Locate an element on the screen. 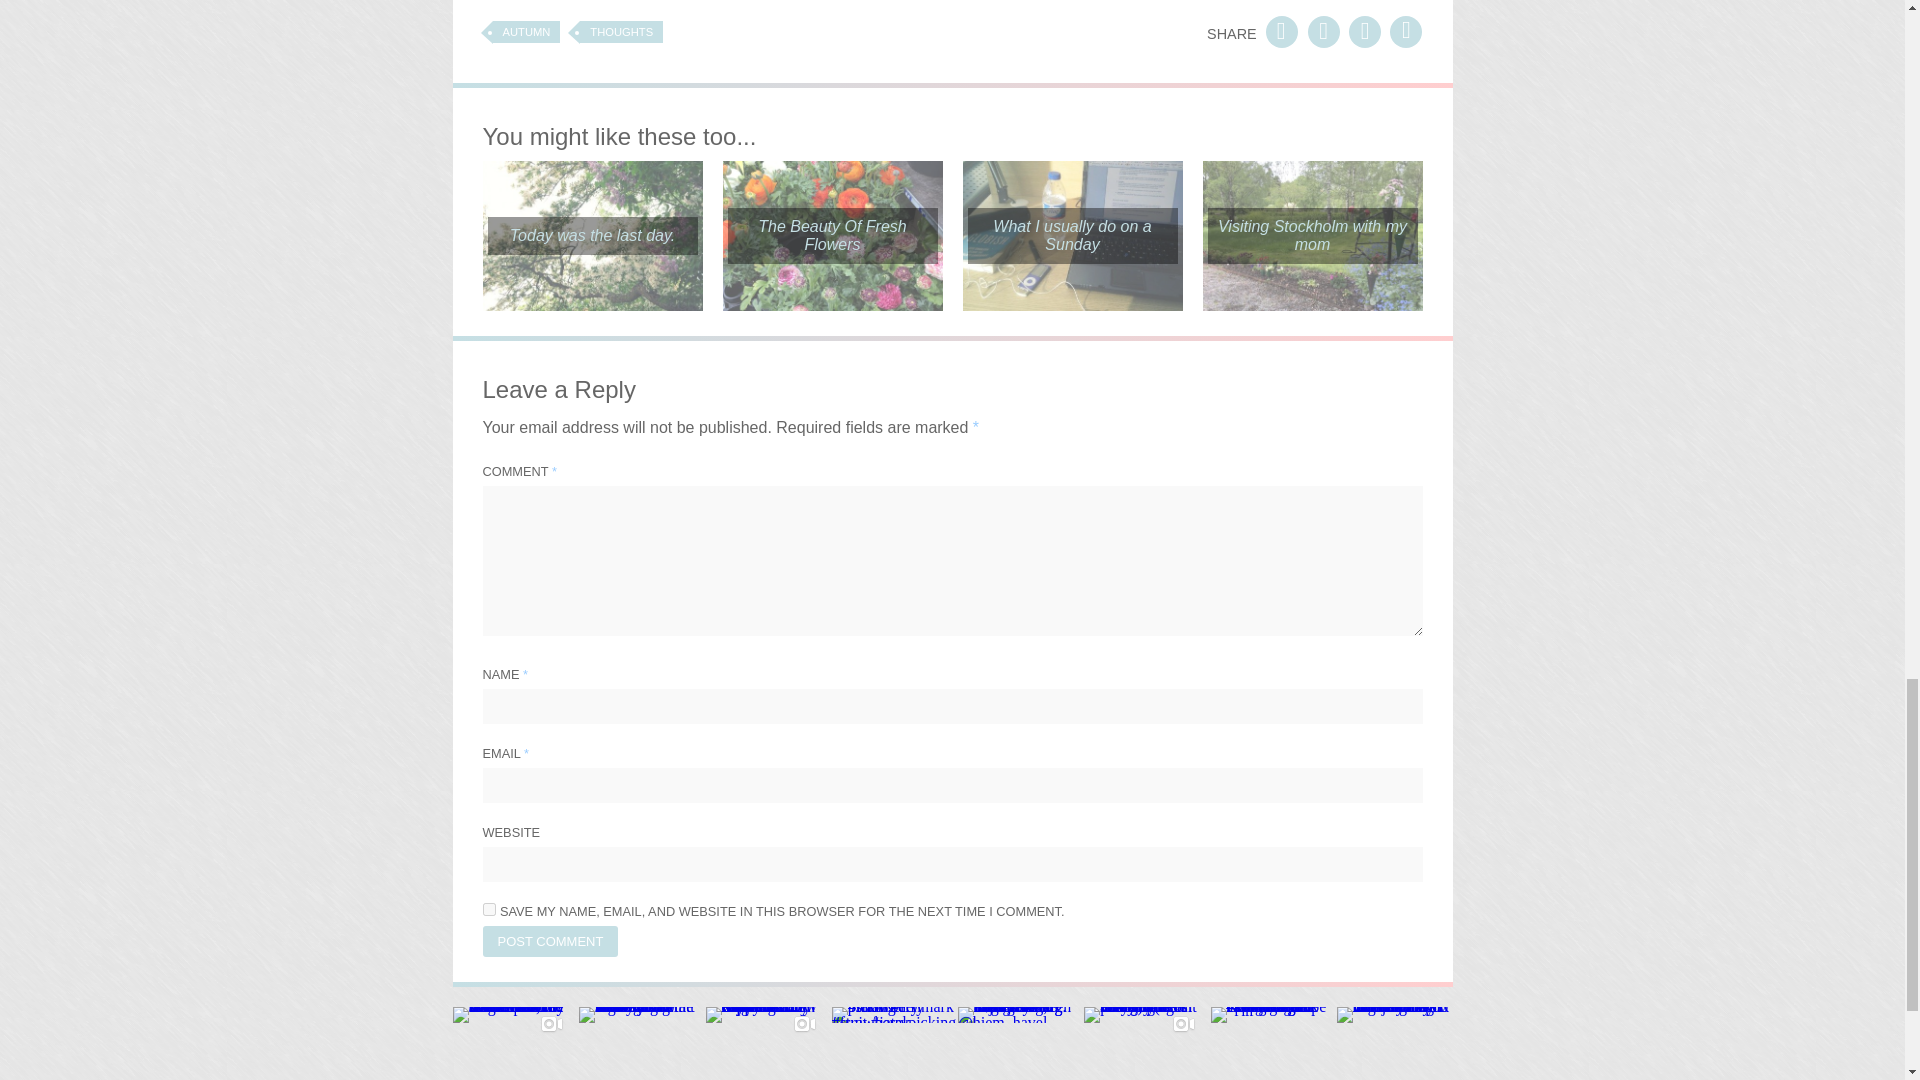 This screenshot has height=1080, width=1920. Post Comment is located at coordinates (550, 940).